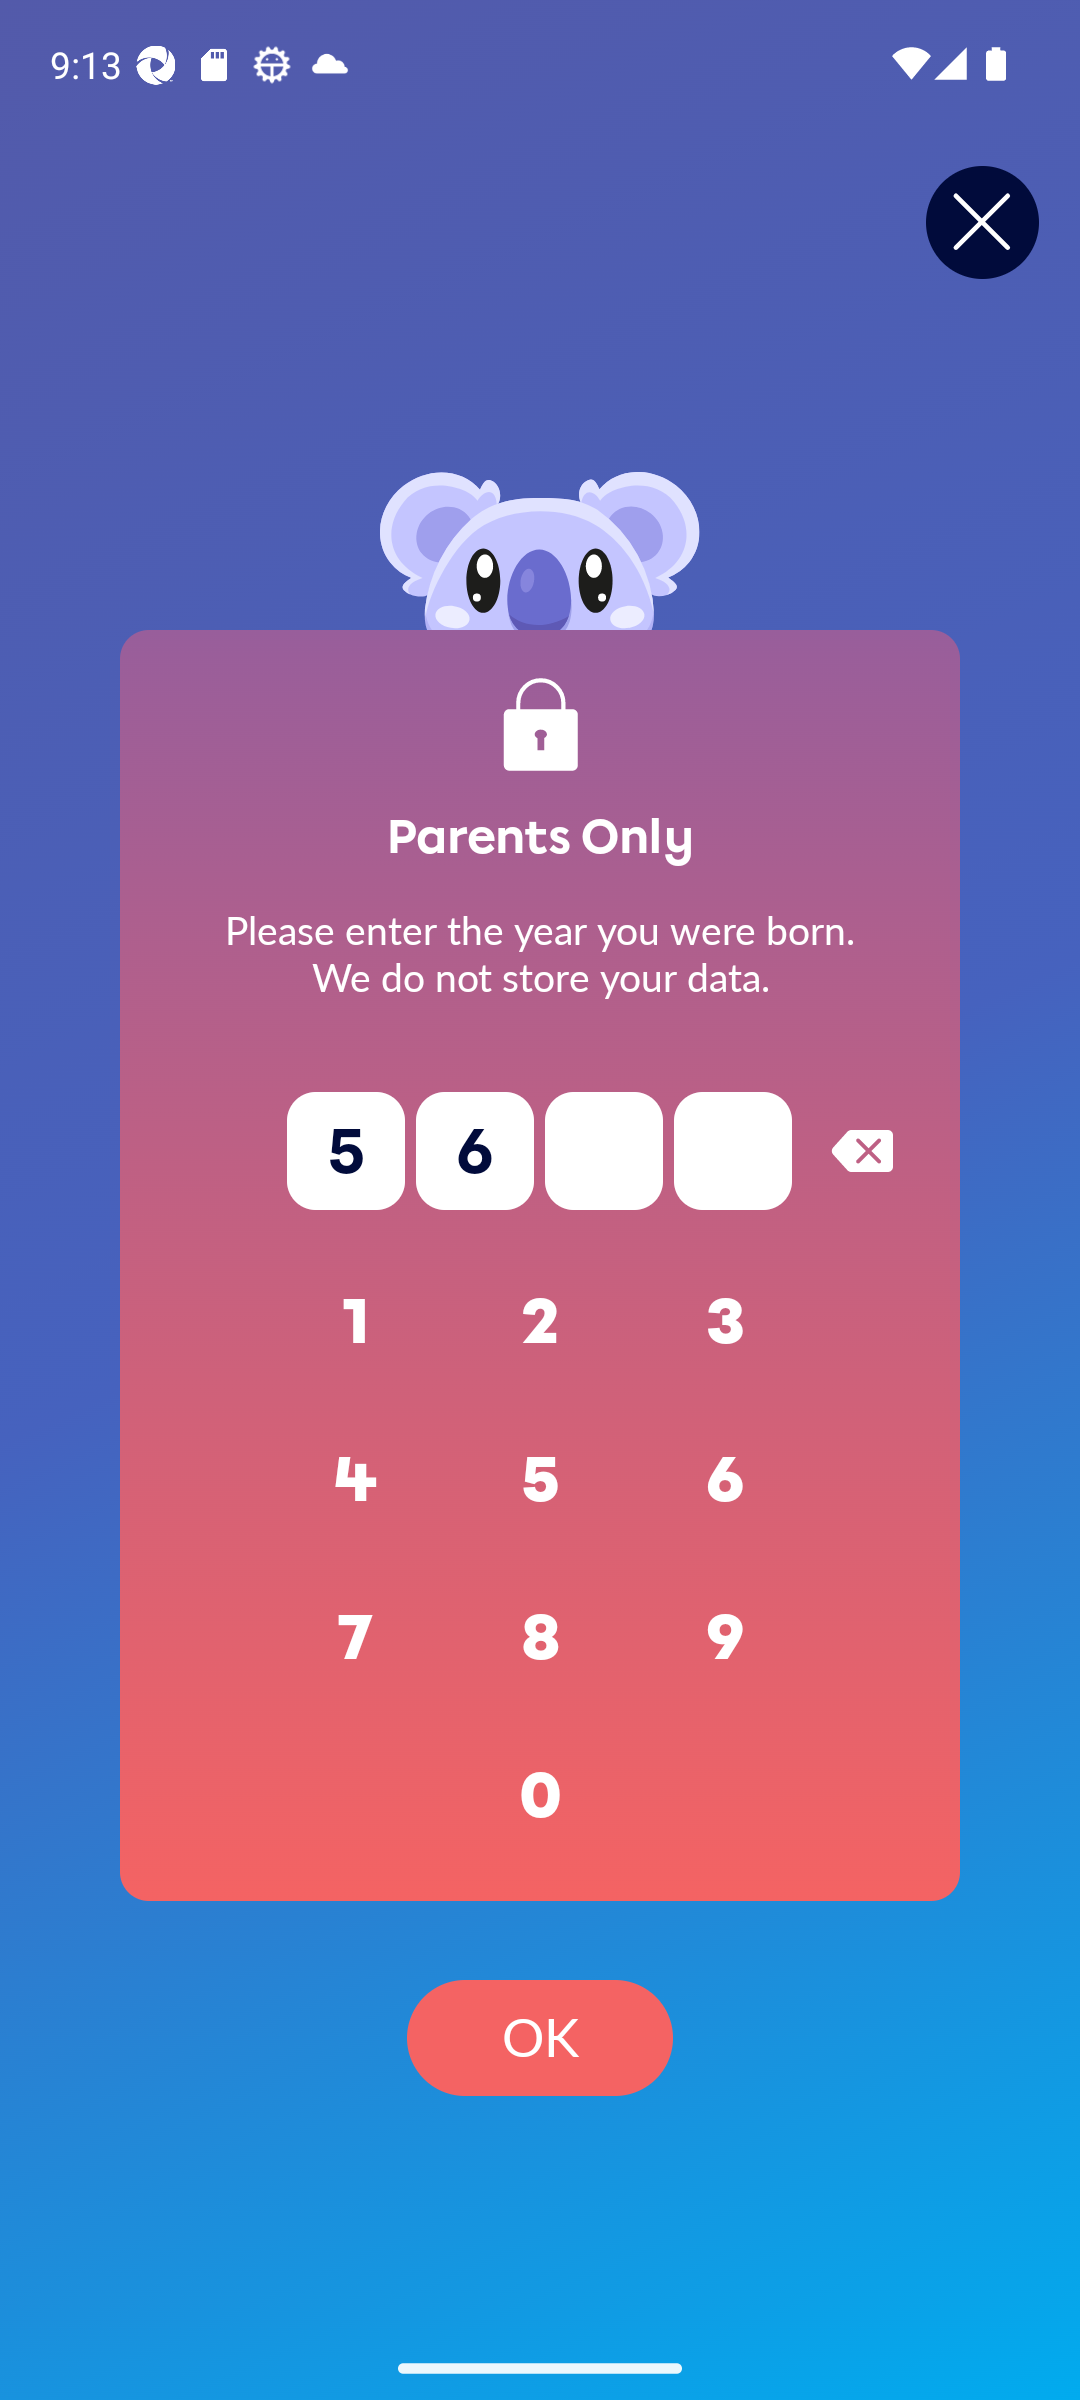  What do you see at coordinates (726, 1480) in the screenshot?
I see `6` at bounding box center [726, 1480].